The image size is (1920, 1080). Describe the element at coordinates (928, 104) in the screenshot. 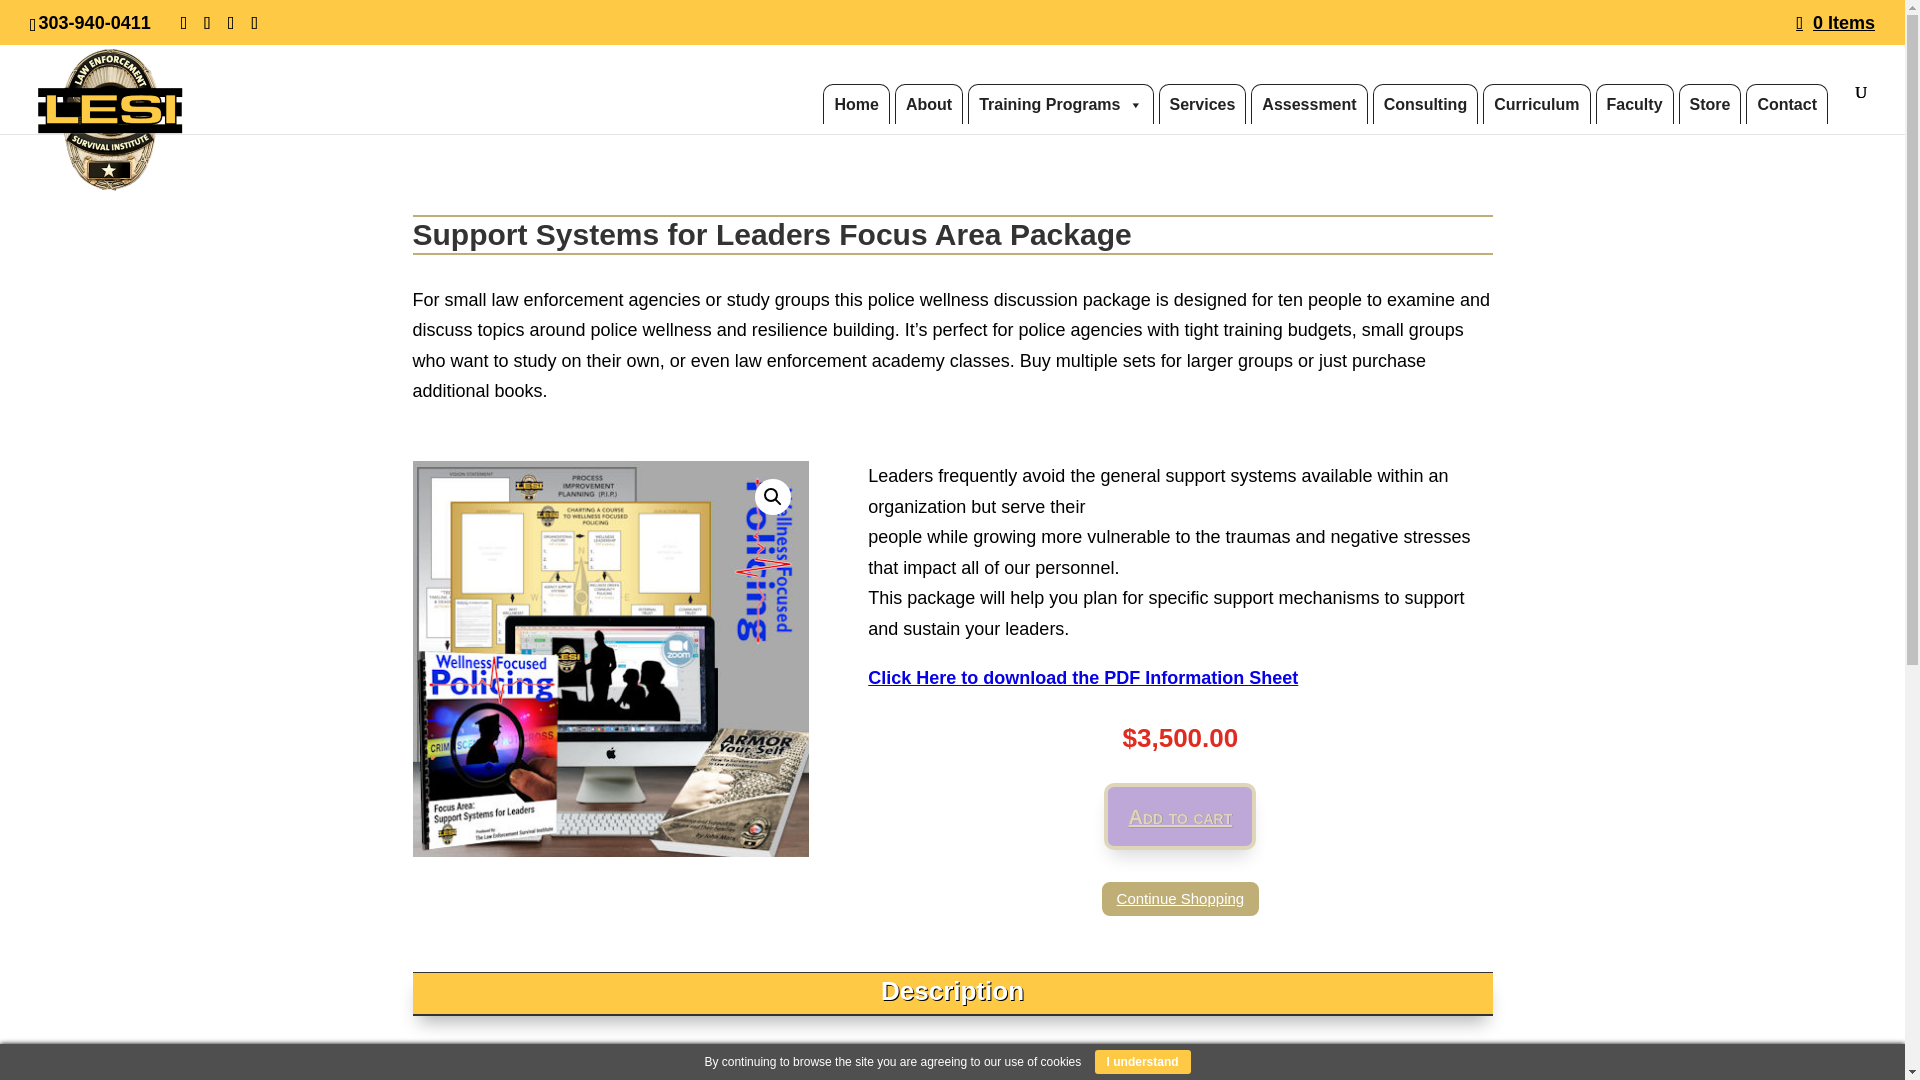

I see `About` at that location.